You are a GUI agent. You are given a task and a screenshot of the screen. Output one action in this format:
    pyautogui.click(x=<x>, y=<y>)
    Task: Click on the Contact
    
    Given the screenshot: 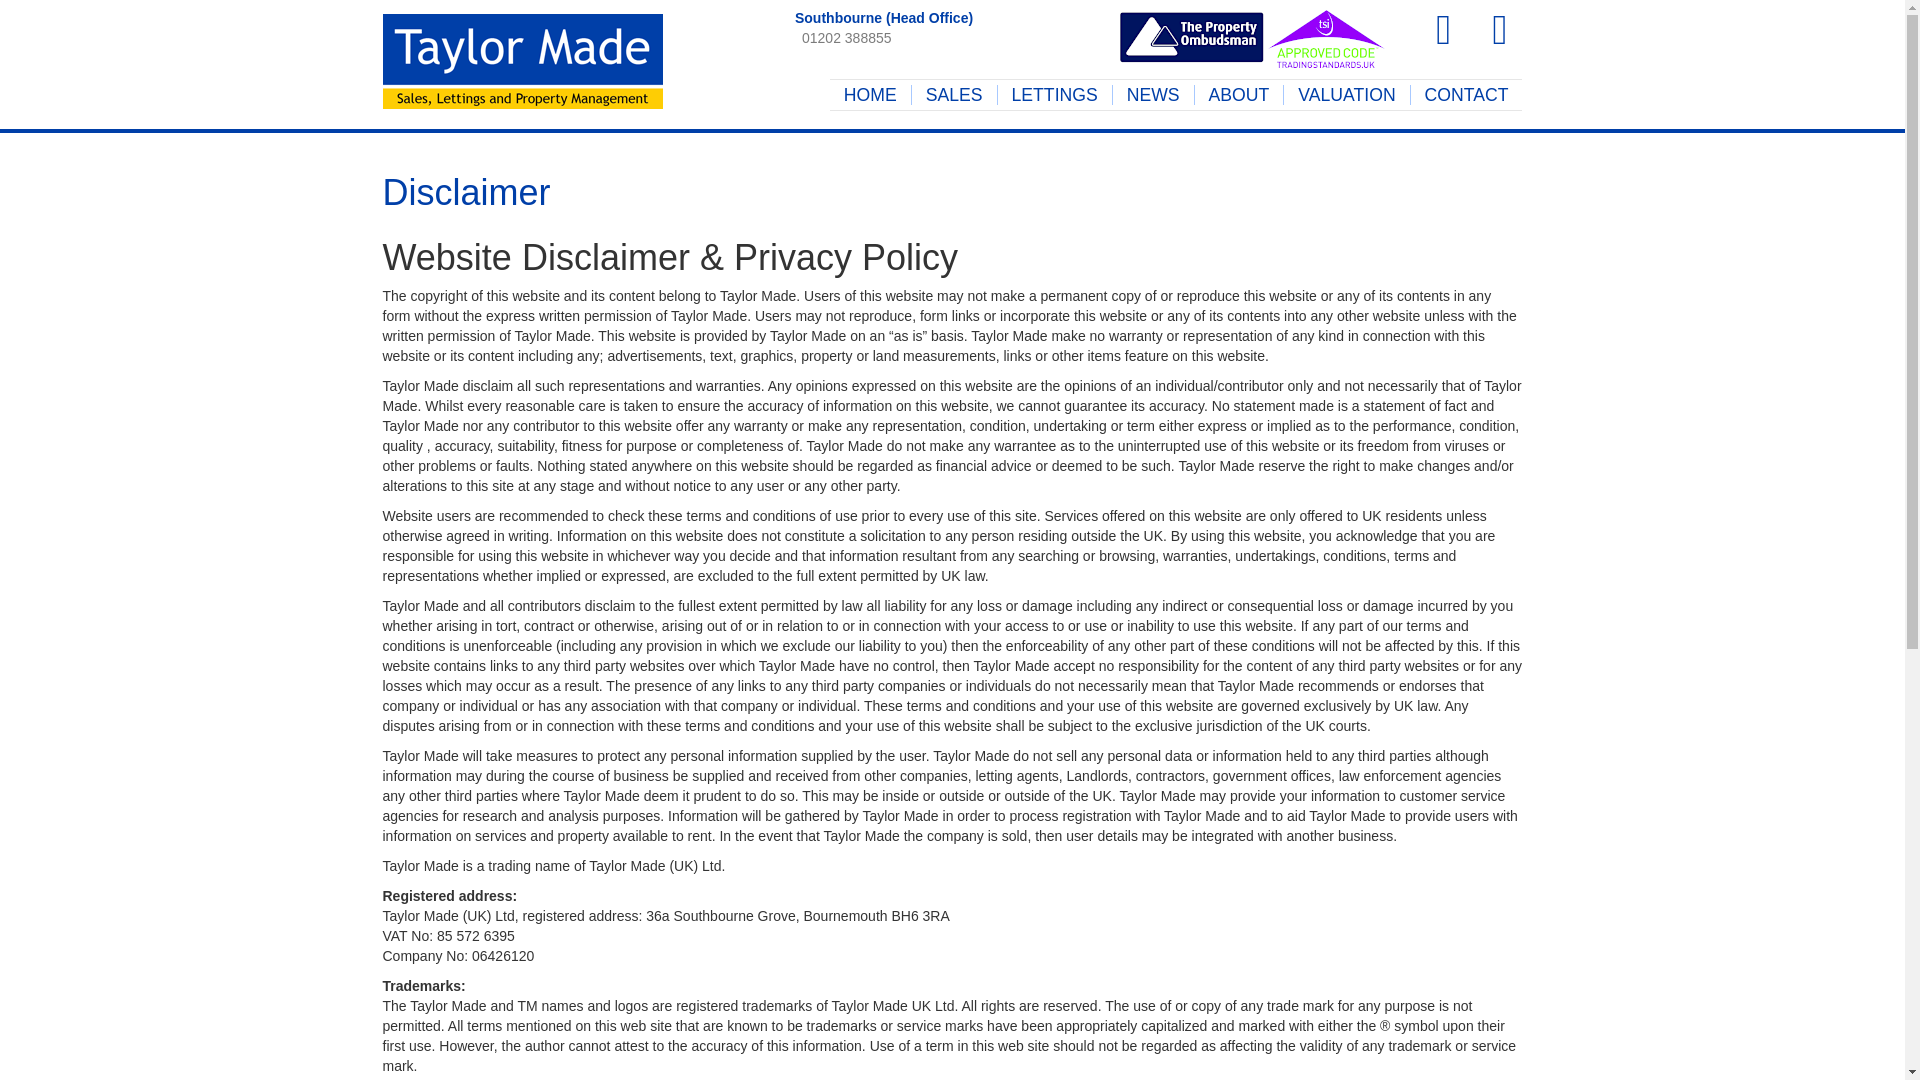 What is the action you would take?
    pyautogui.click(x=1466, y=94)
    